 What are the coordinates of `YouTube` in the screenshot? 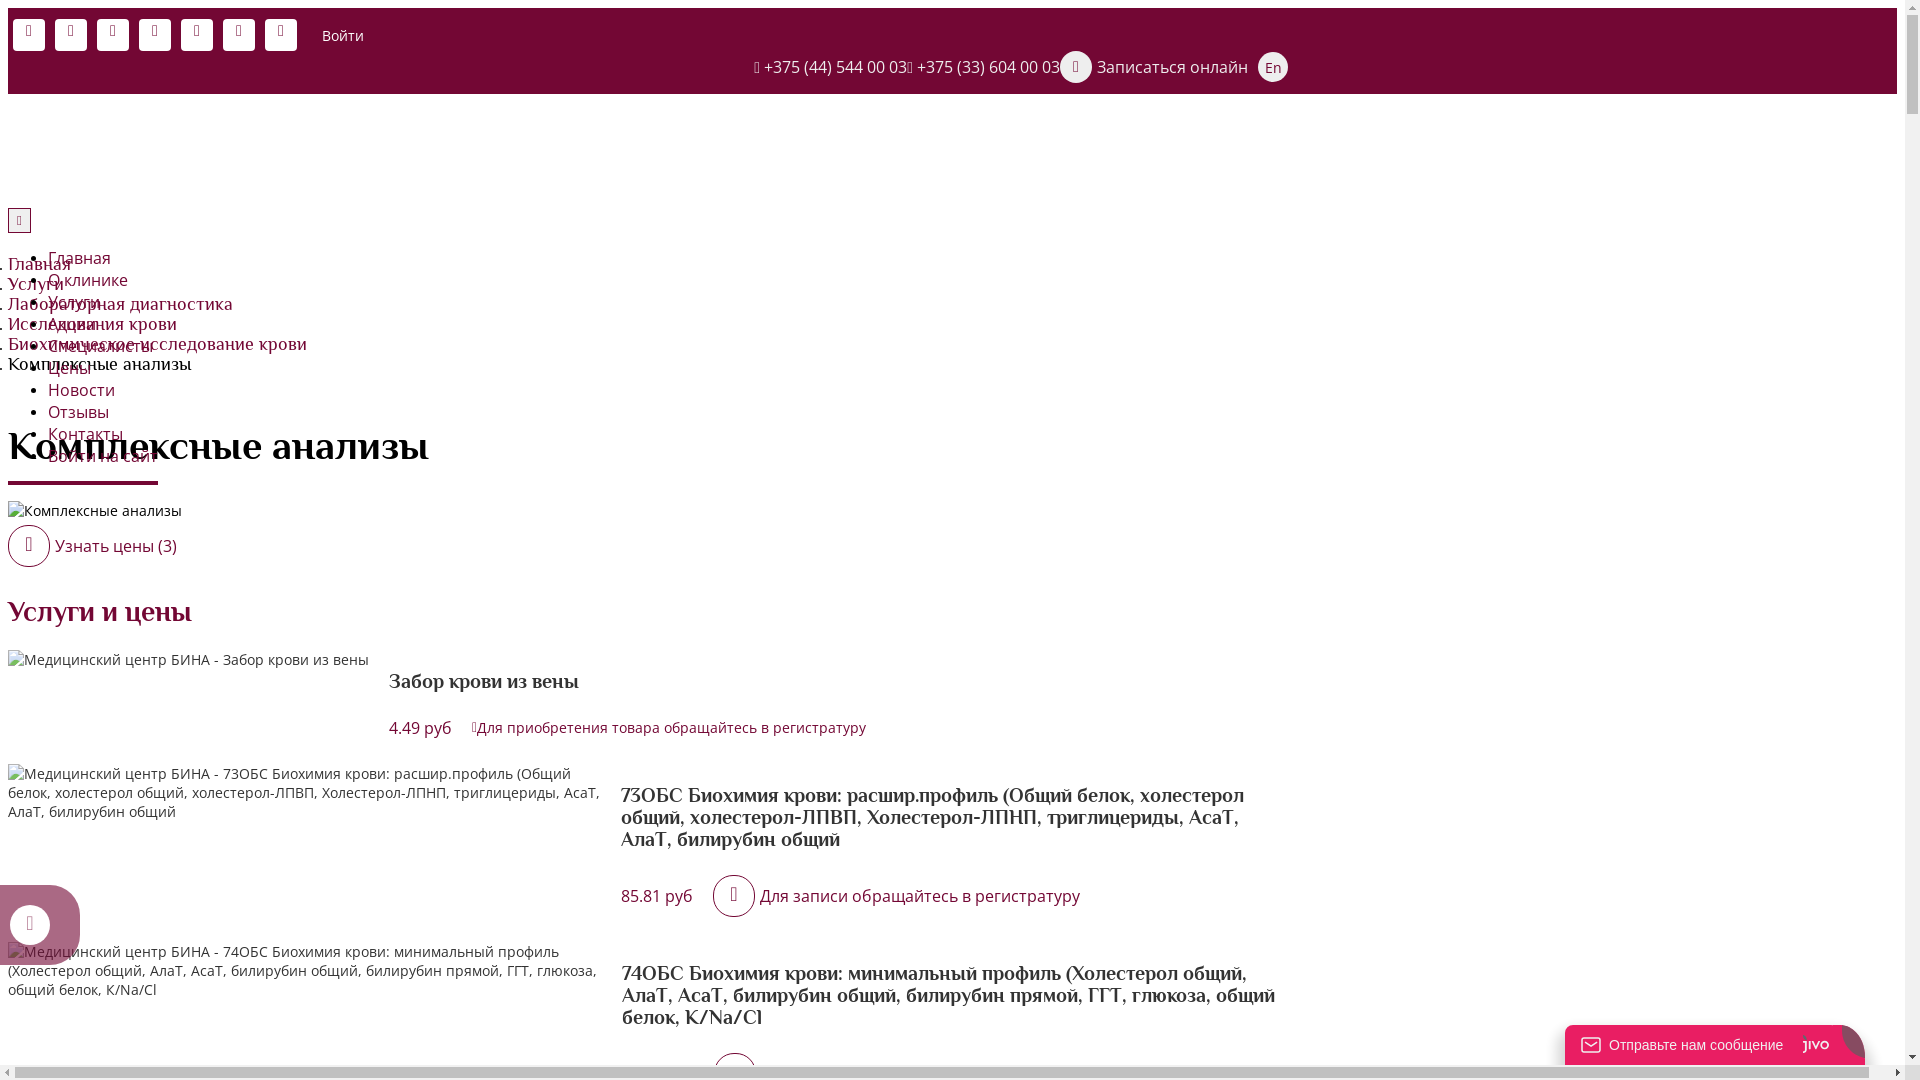 It's located at (197, 35).